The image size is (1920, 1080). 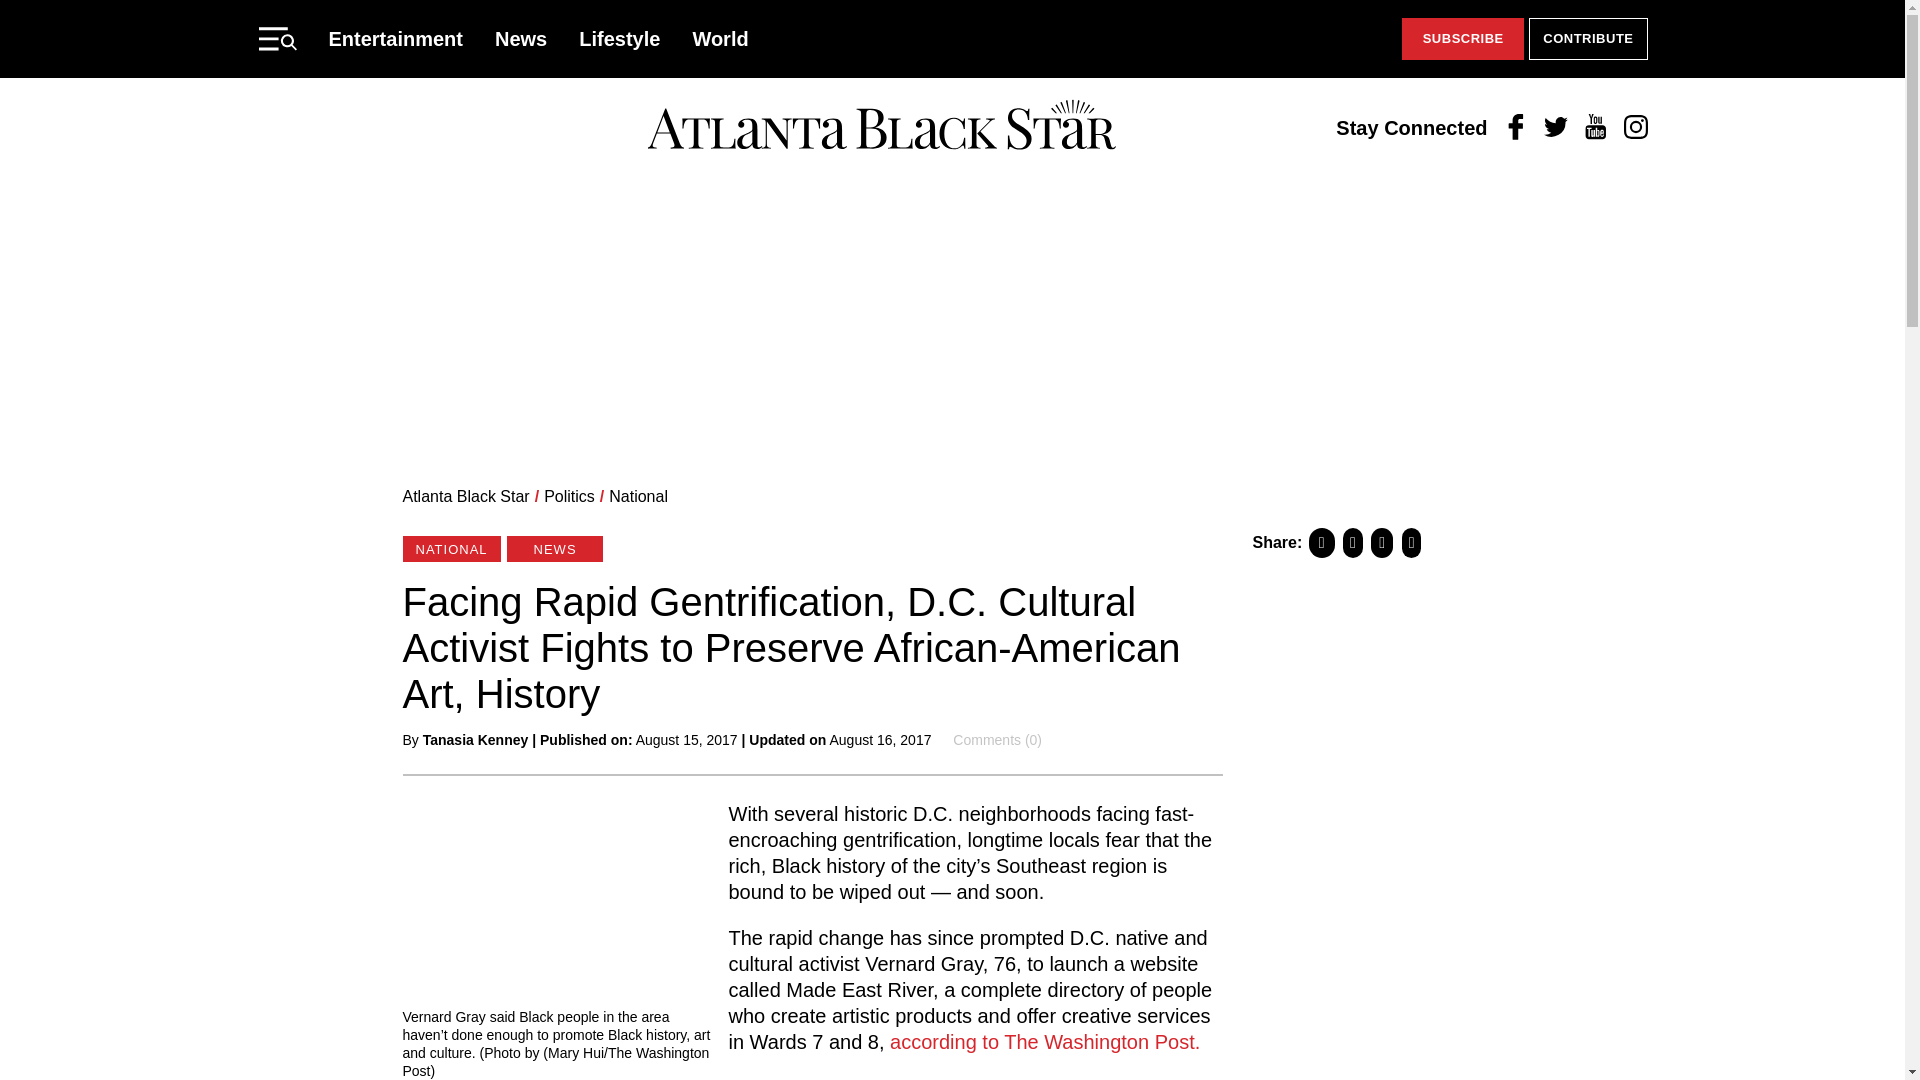 What do you see at coordinates (465, 496) in the screenshot?
I see `Atlanta Black Star` at bounding box center [465, 496].